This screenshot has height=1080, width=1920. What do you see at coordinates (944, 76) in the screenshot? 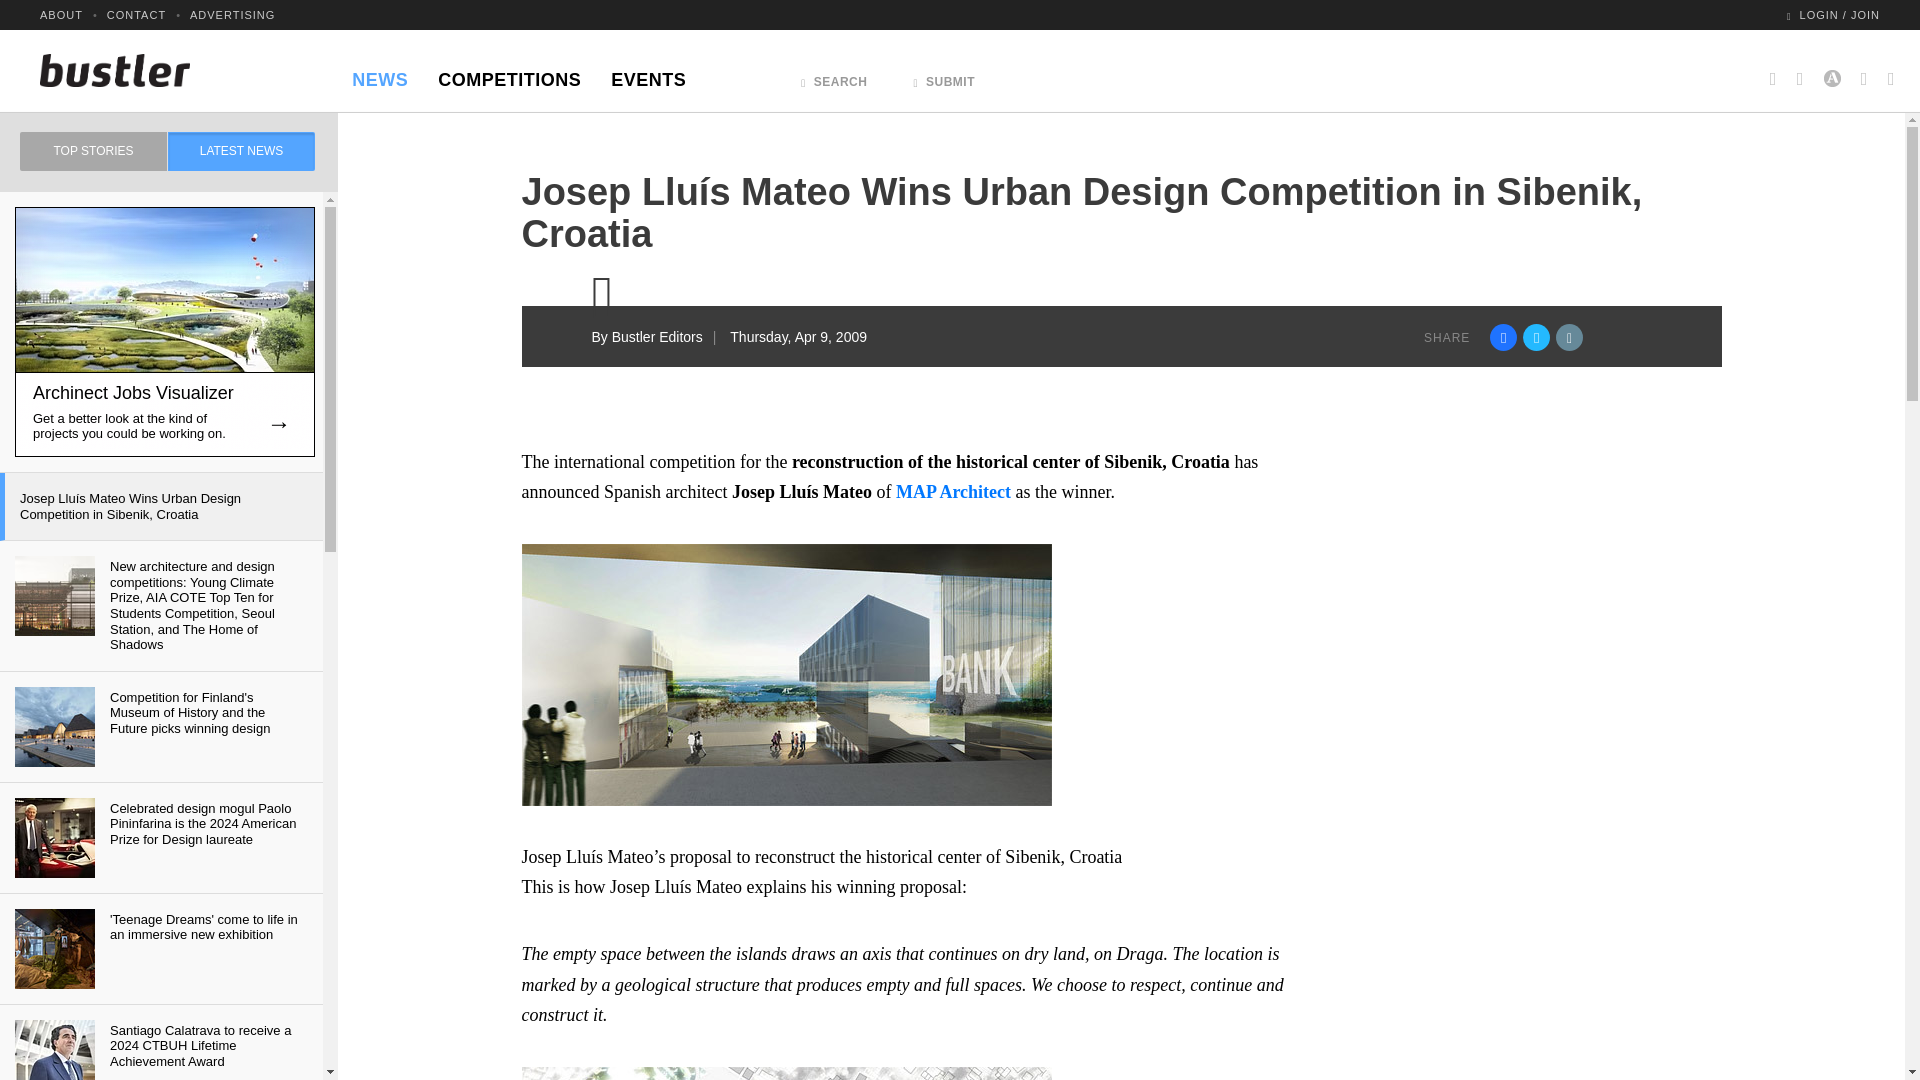
I see `SUBMIT` at bounding box center [944, 76].